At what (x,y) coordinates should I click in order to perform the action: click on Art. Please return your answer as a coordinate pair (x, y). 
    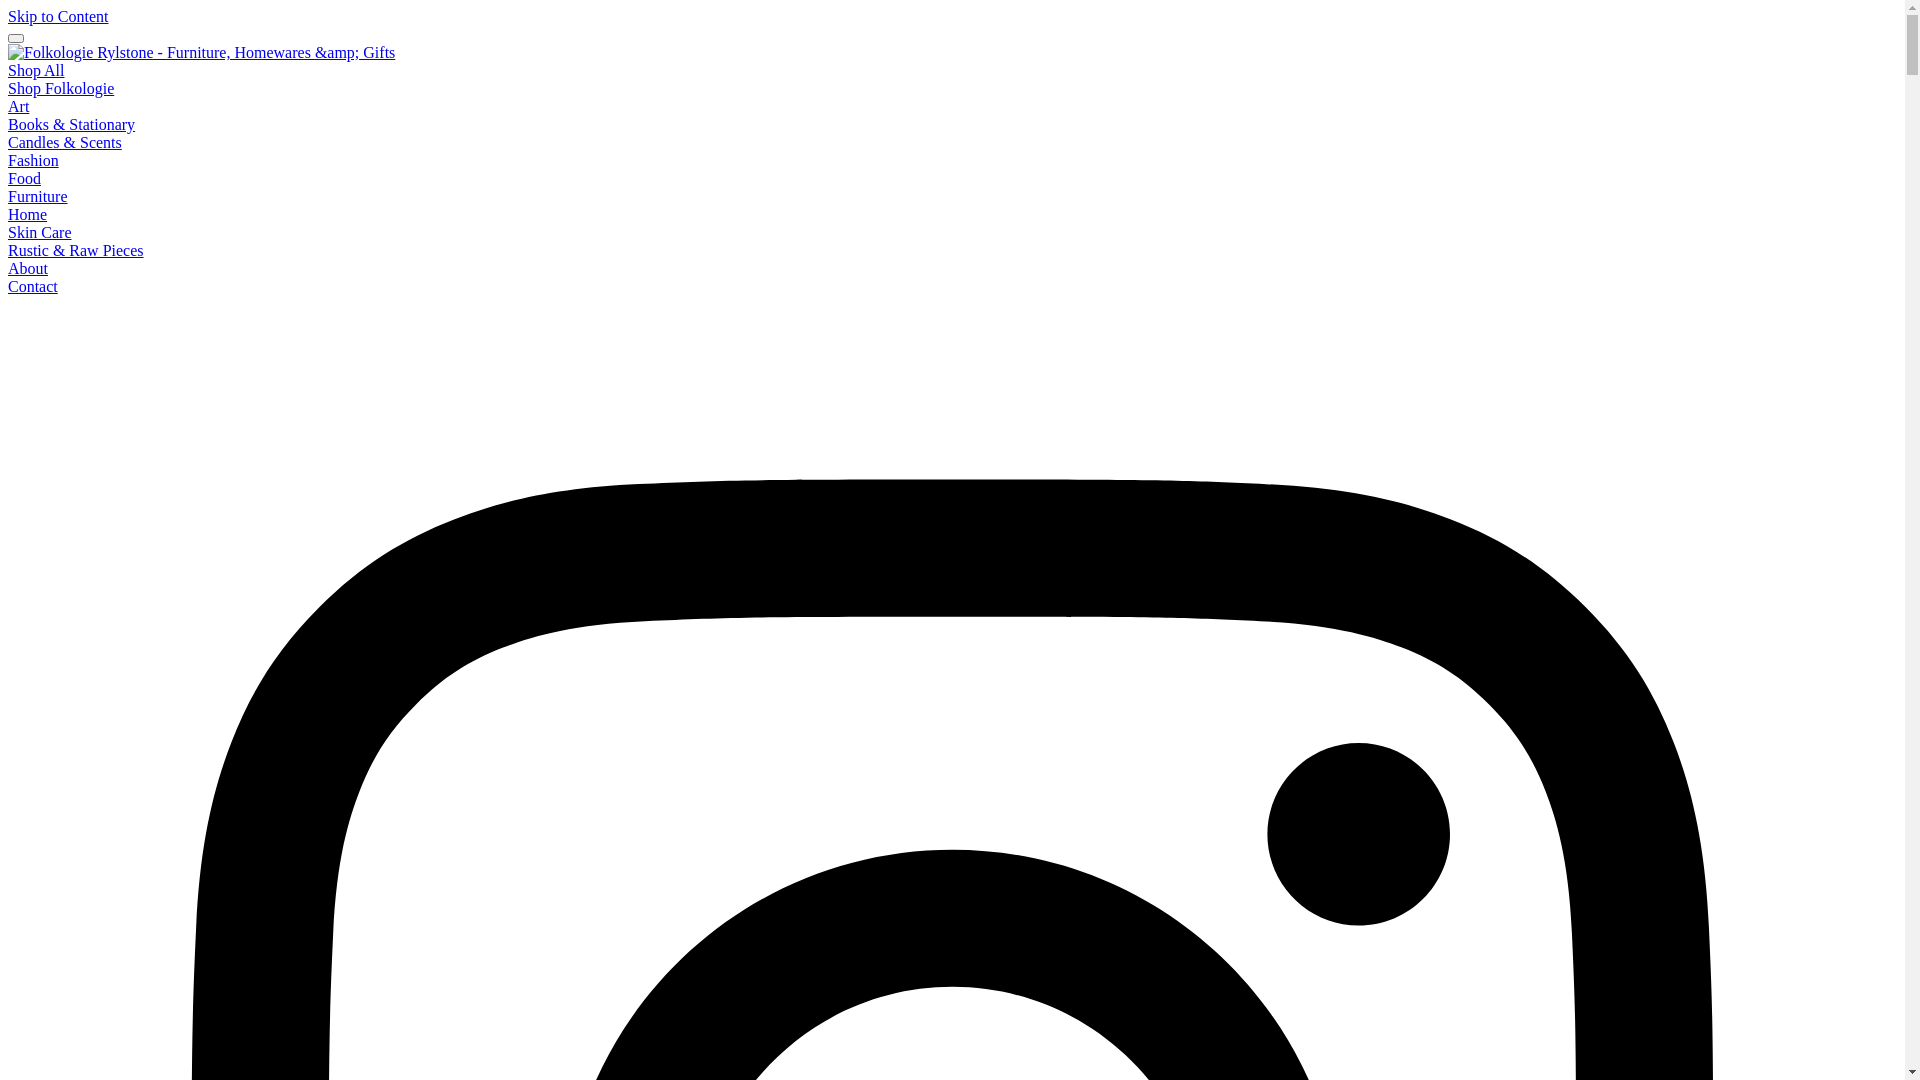
    Looking at the image, I should click on (18, 106).